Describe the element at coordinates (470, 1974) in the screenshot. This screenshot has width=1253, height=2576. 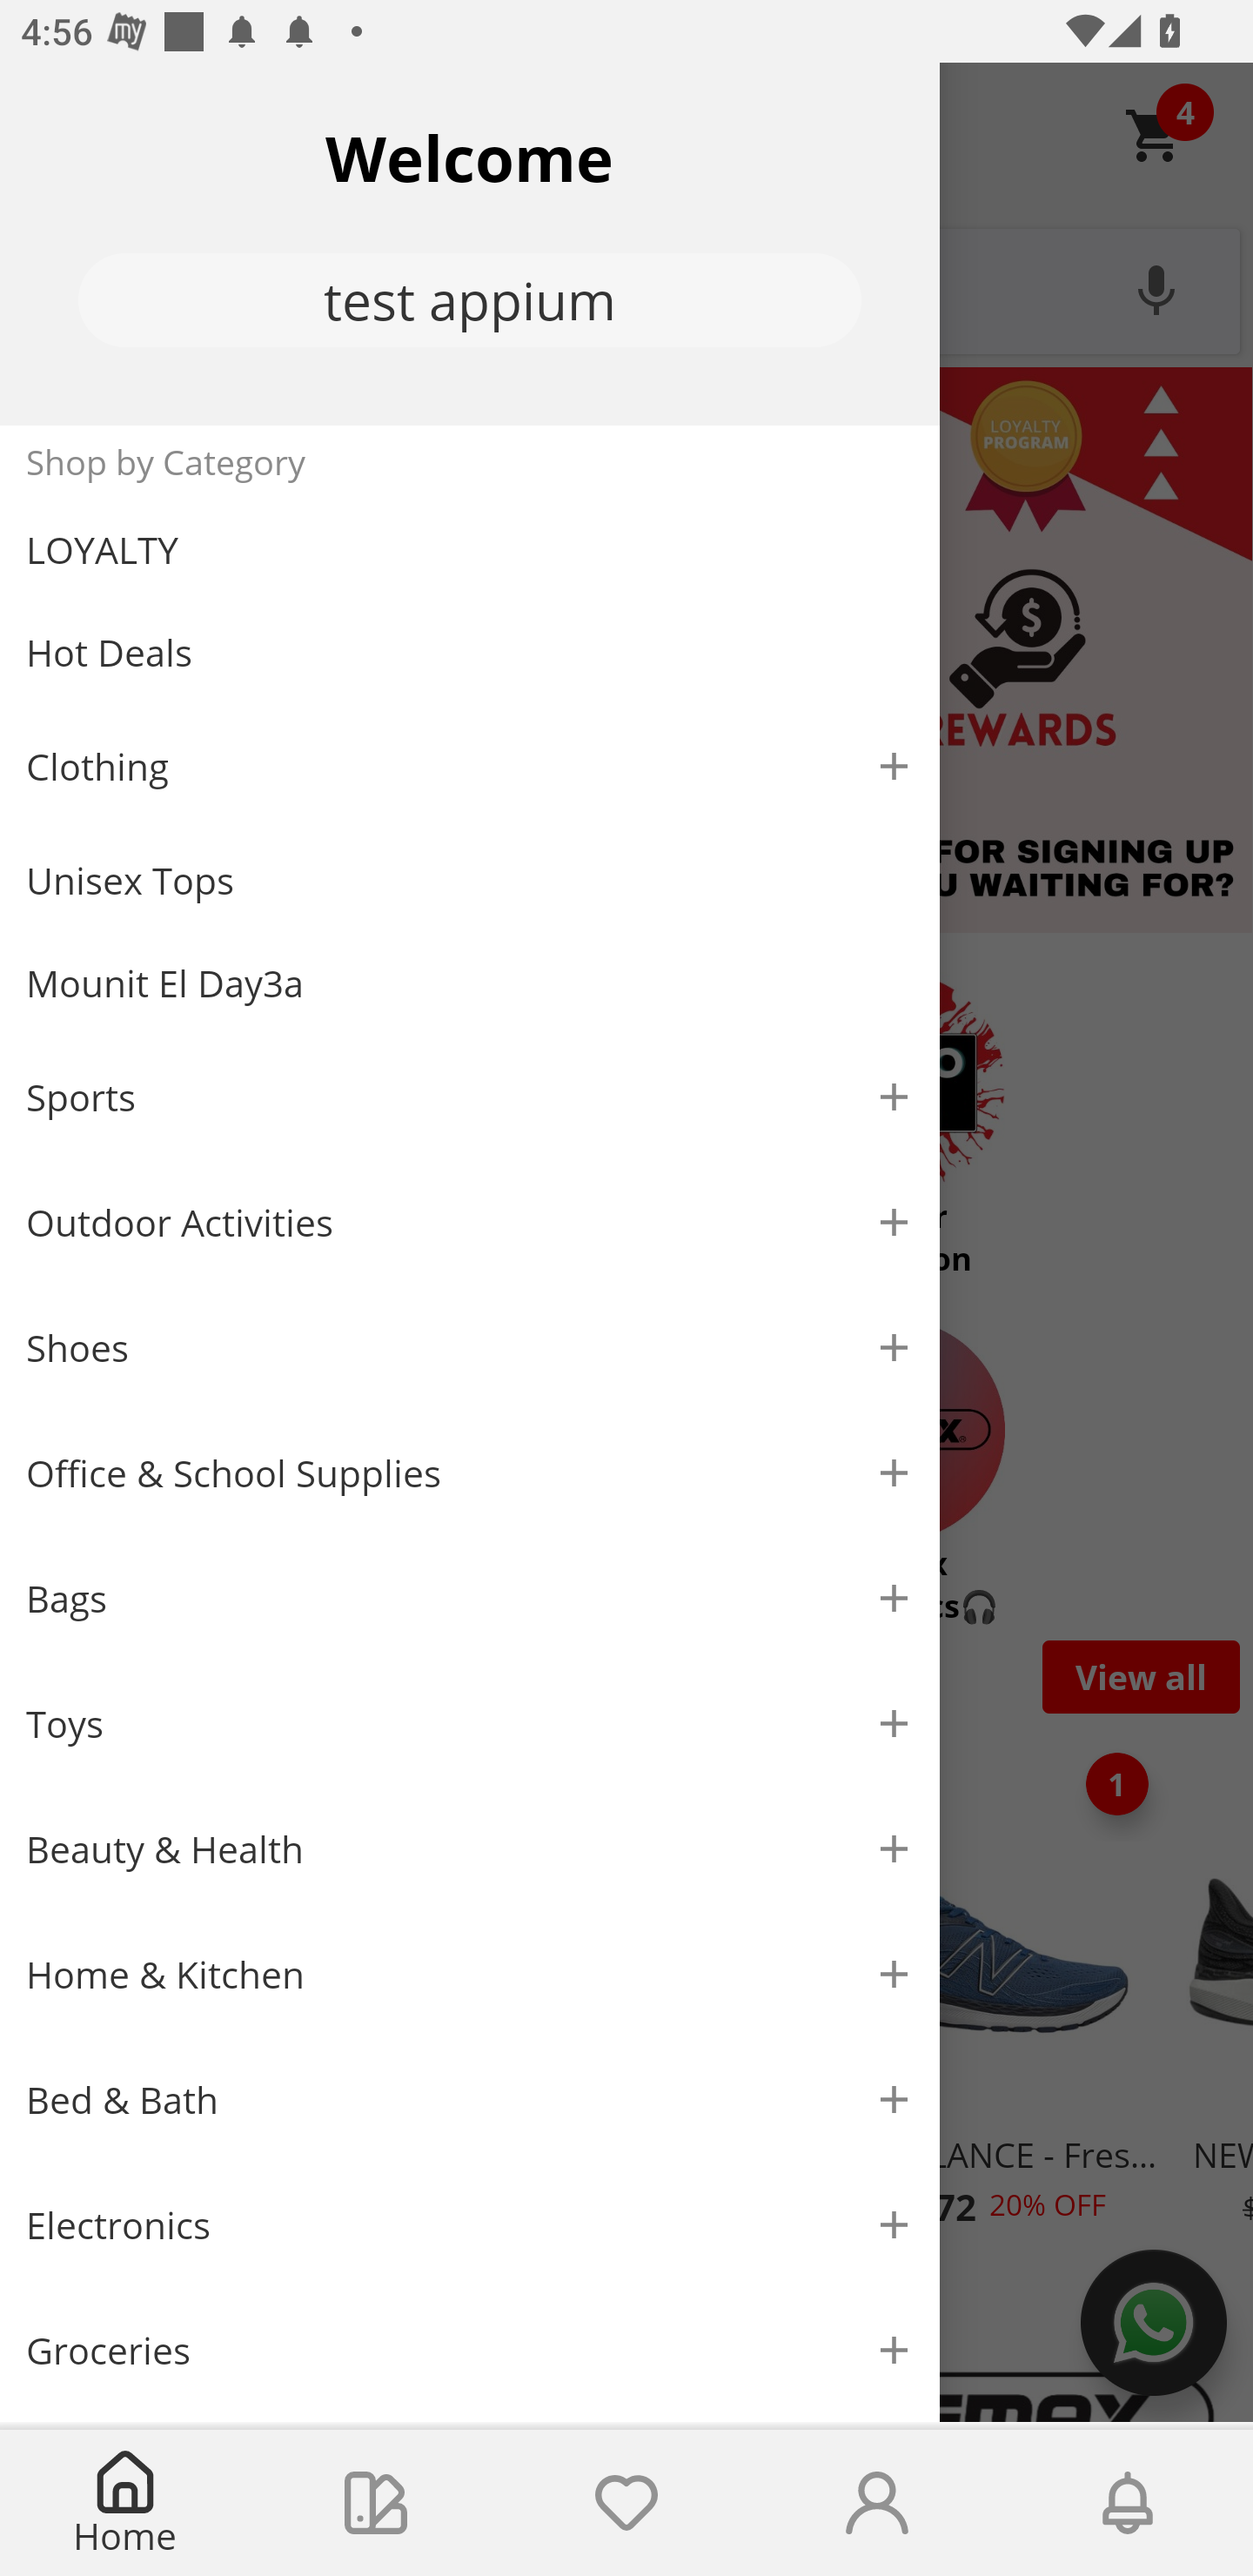
I see `Home & Kitchen` at that location.